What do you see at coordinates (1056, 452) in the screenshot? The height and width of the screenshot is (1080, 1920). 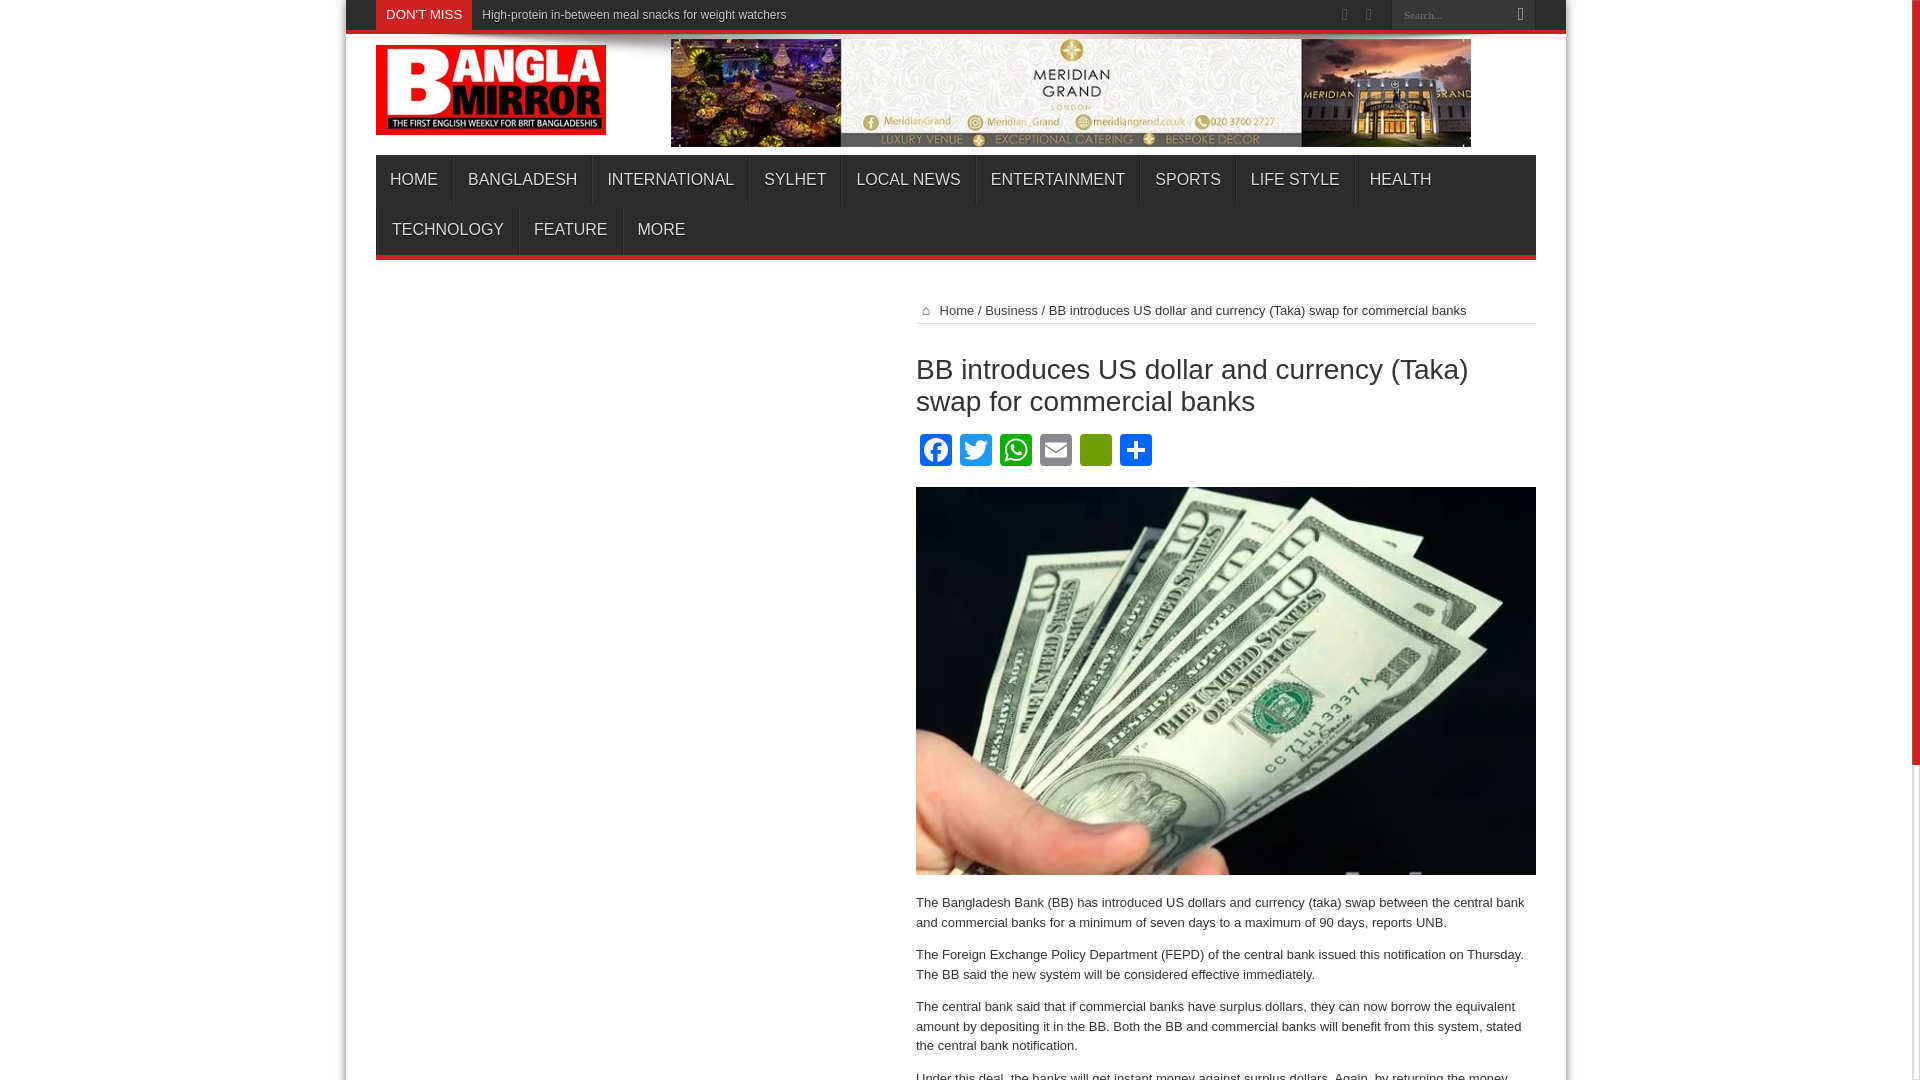 I see `Email` at bounding box center [1056, 452].